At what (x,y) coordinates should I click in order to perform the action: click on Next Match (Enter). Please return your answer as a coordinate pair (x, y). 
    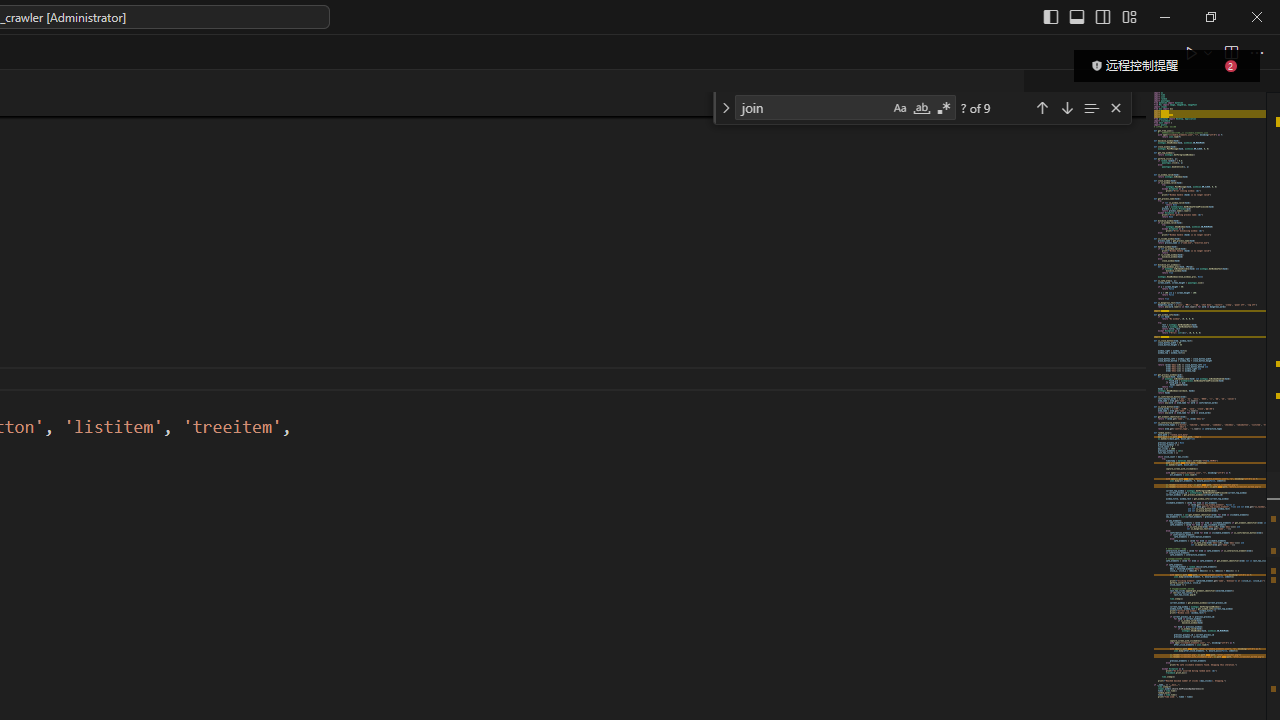
    Looking at the image, I should click on (1066, 106).